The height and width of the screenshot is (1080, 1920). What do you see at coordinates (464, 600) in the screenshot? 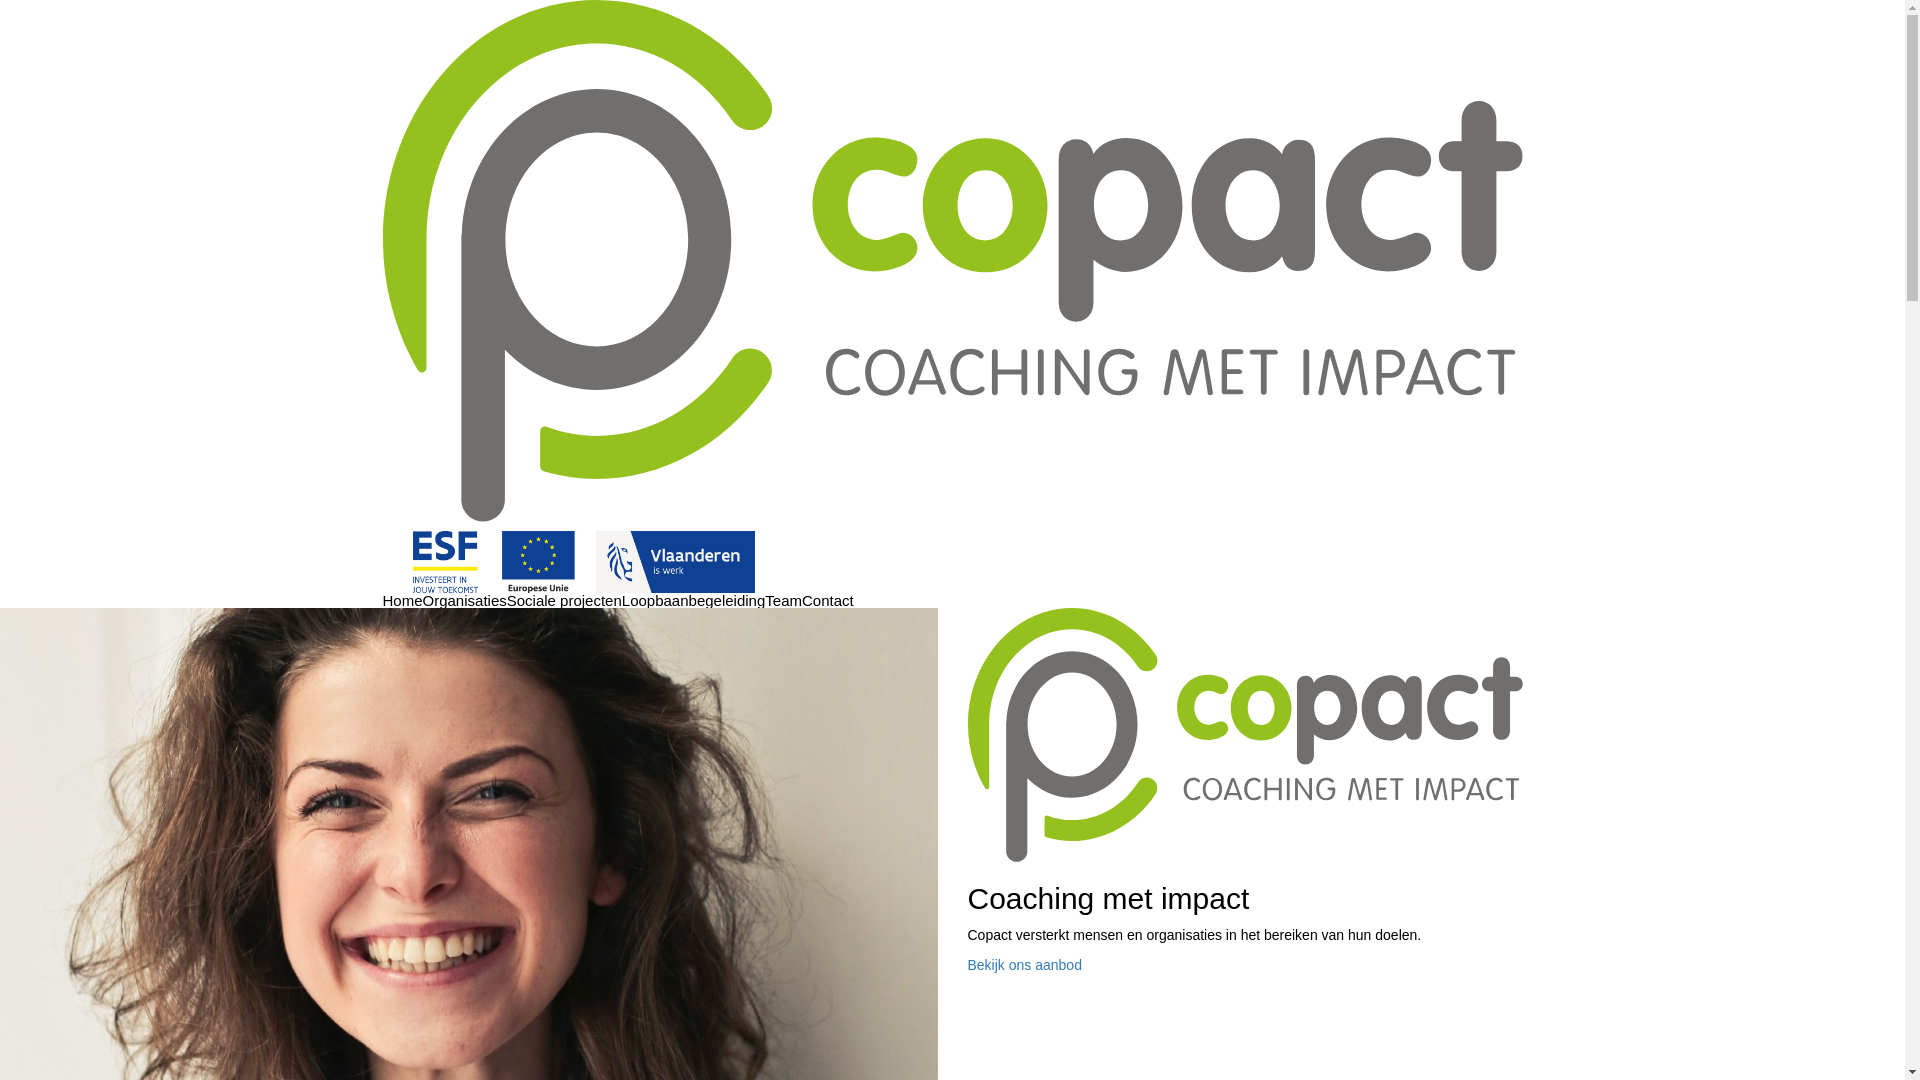
I see `Organisaties` at bounding box center [464, 600].